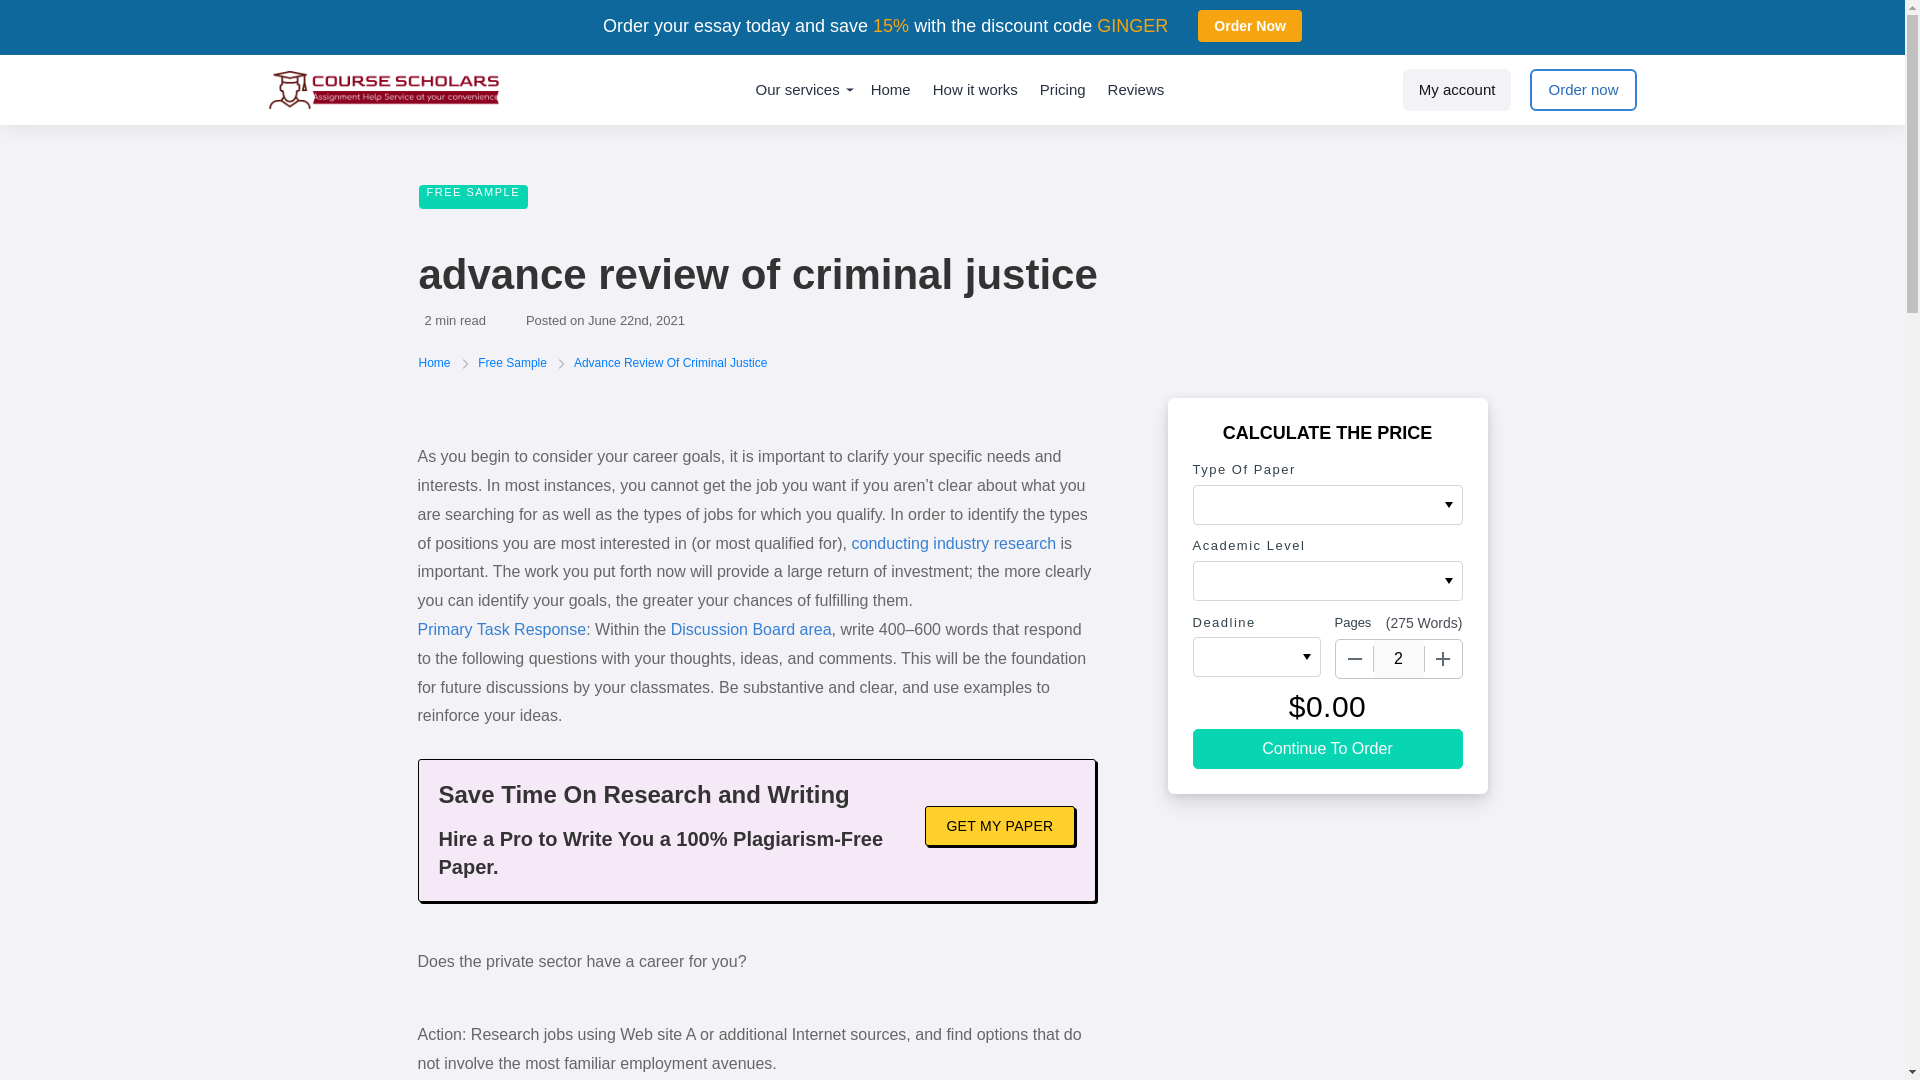 This screenshot has width=1920, height=1080. What do you see at coordinates (1442, 659) in the screenshot?
I see `Increase` at bounding box center [1442, 659].